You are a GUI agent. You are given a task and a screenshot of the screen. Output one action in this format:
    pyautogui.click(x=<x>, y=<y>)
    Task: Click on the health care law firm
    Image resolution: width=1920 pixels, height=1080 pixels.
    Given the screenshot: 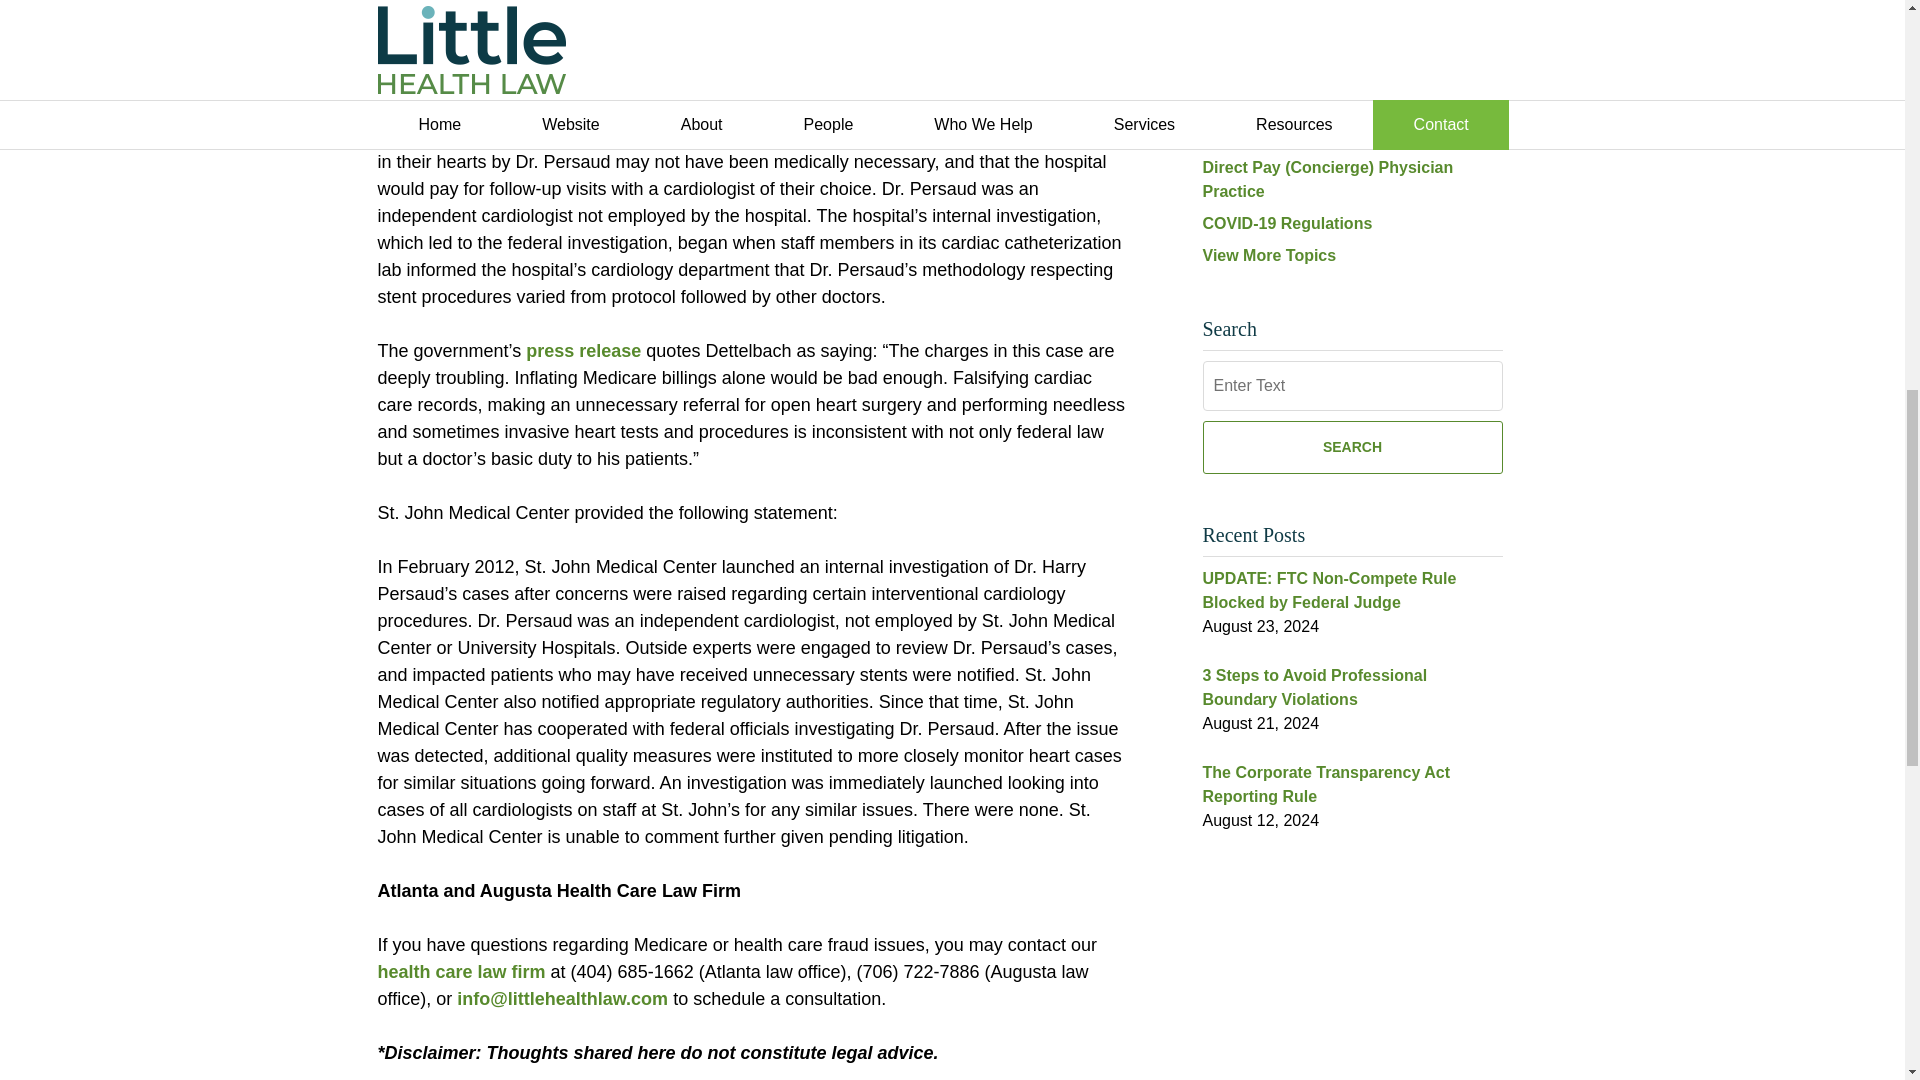 What is the action you would take?
    pyautogui.click(x=462, y=972)
    